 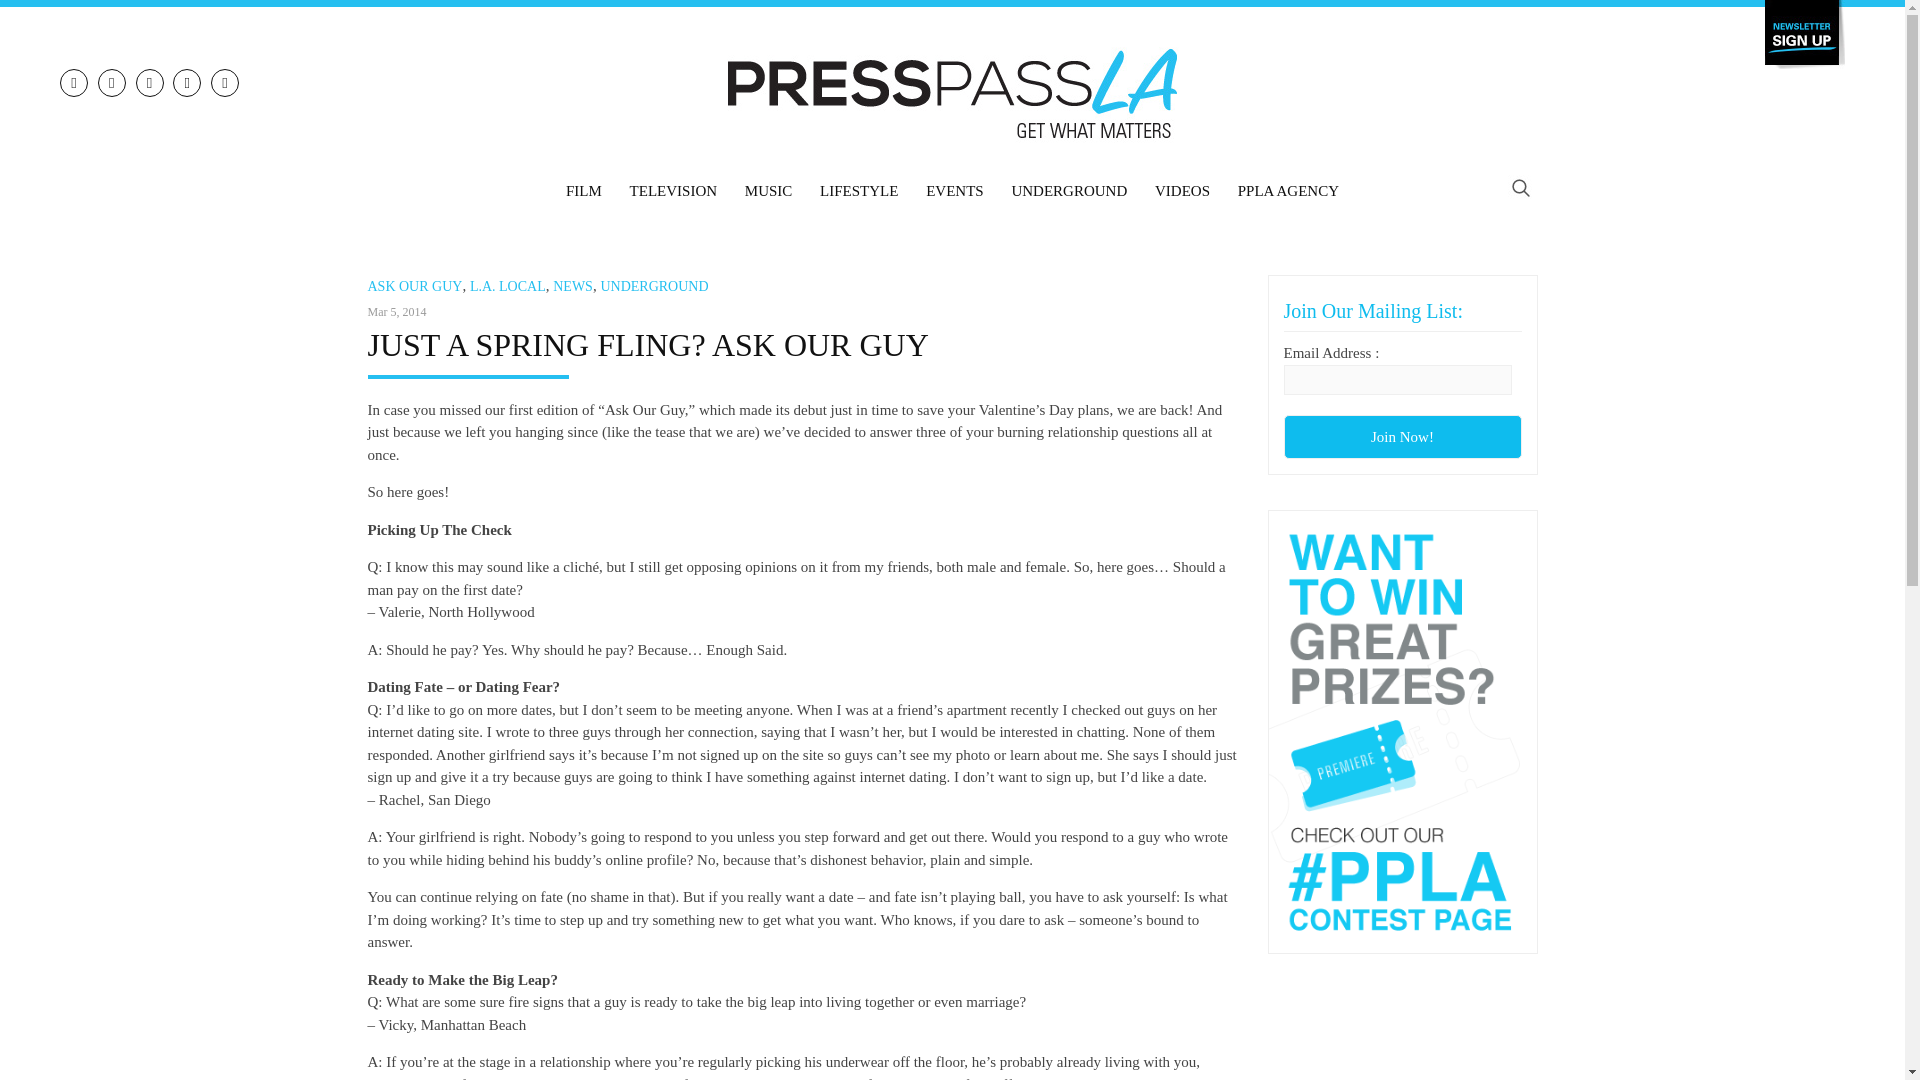 What do you see at coordinates (859, 191) in the screenshot?
I see `LIFESTYLE` at bounding box center [859, 191].